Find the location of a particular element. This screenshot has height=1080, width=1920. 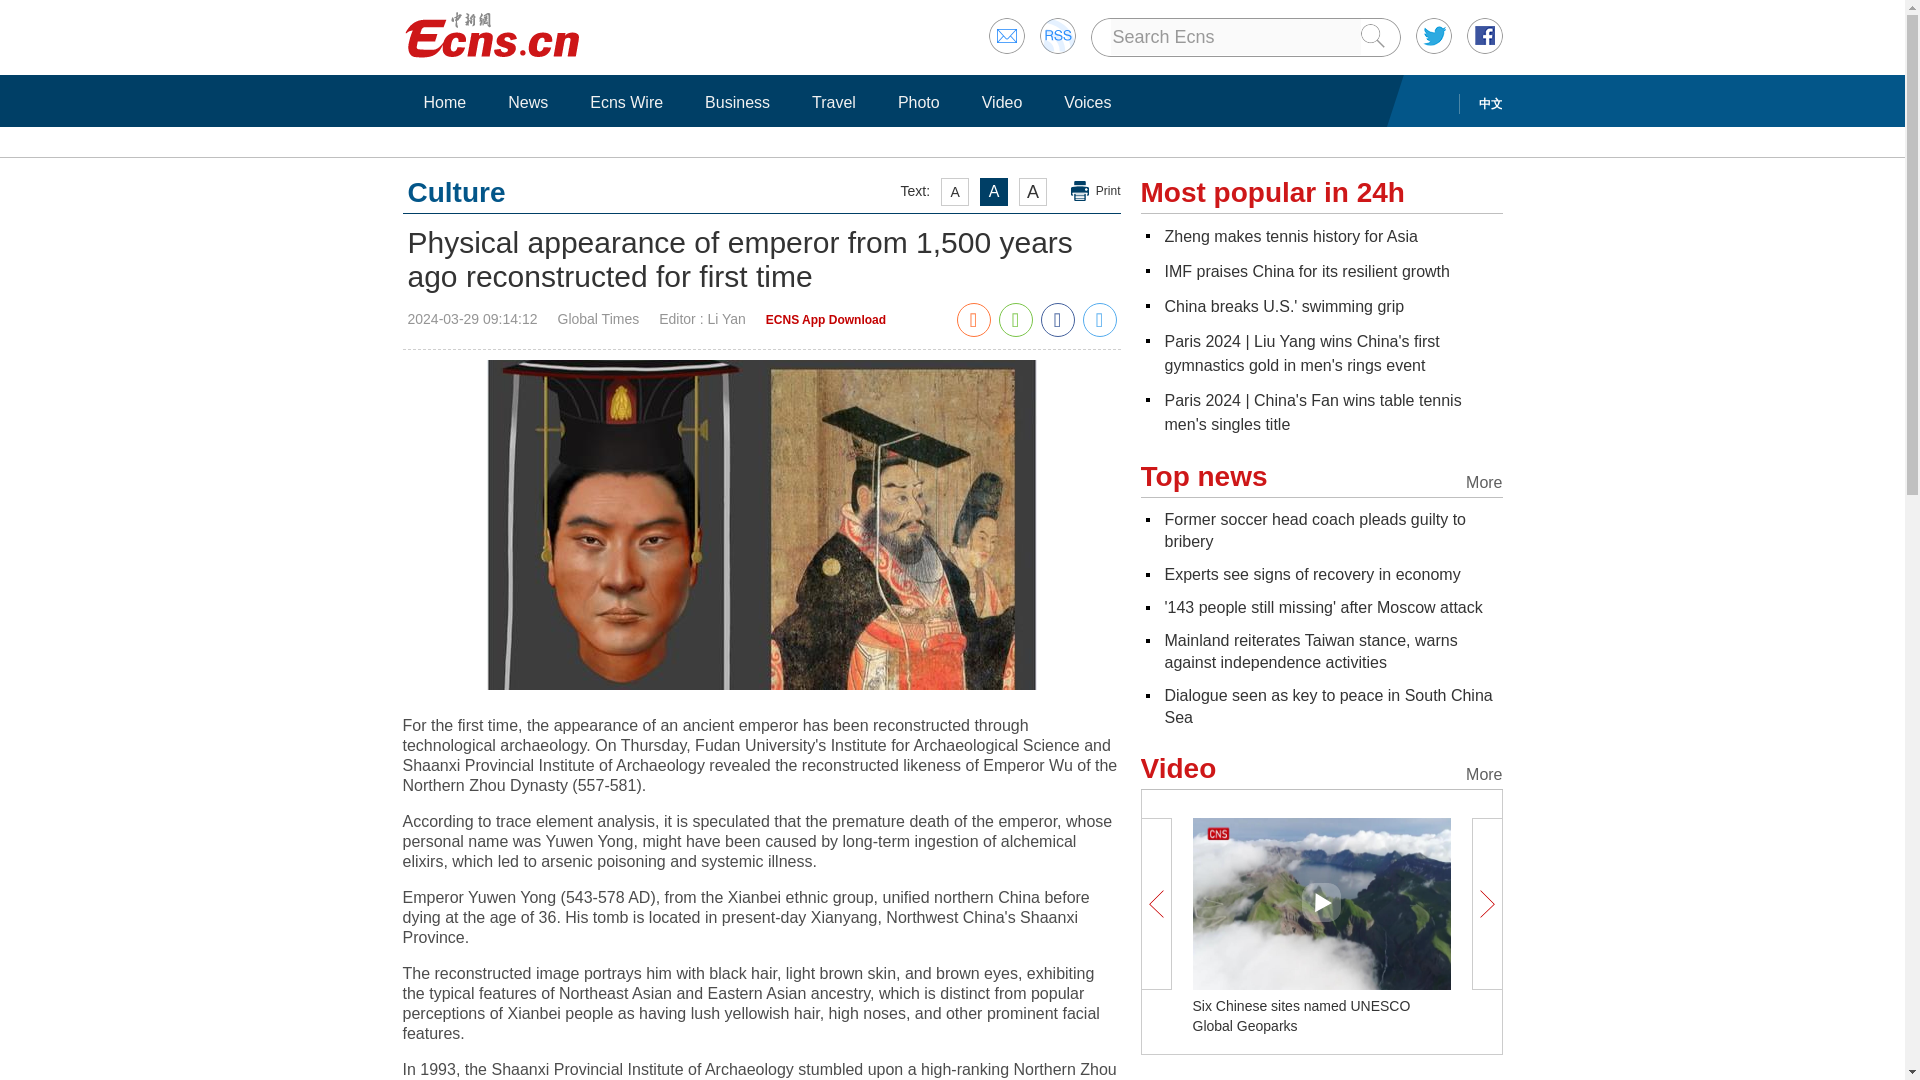

Paris is located at coordinates (1312, 412).